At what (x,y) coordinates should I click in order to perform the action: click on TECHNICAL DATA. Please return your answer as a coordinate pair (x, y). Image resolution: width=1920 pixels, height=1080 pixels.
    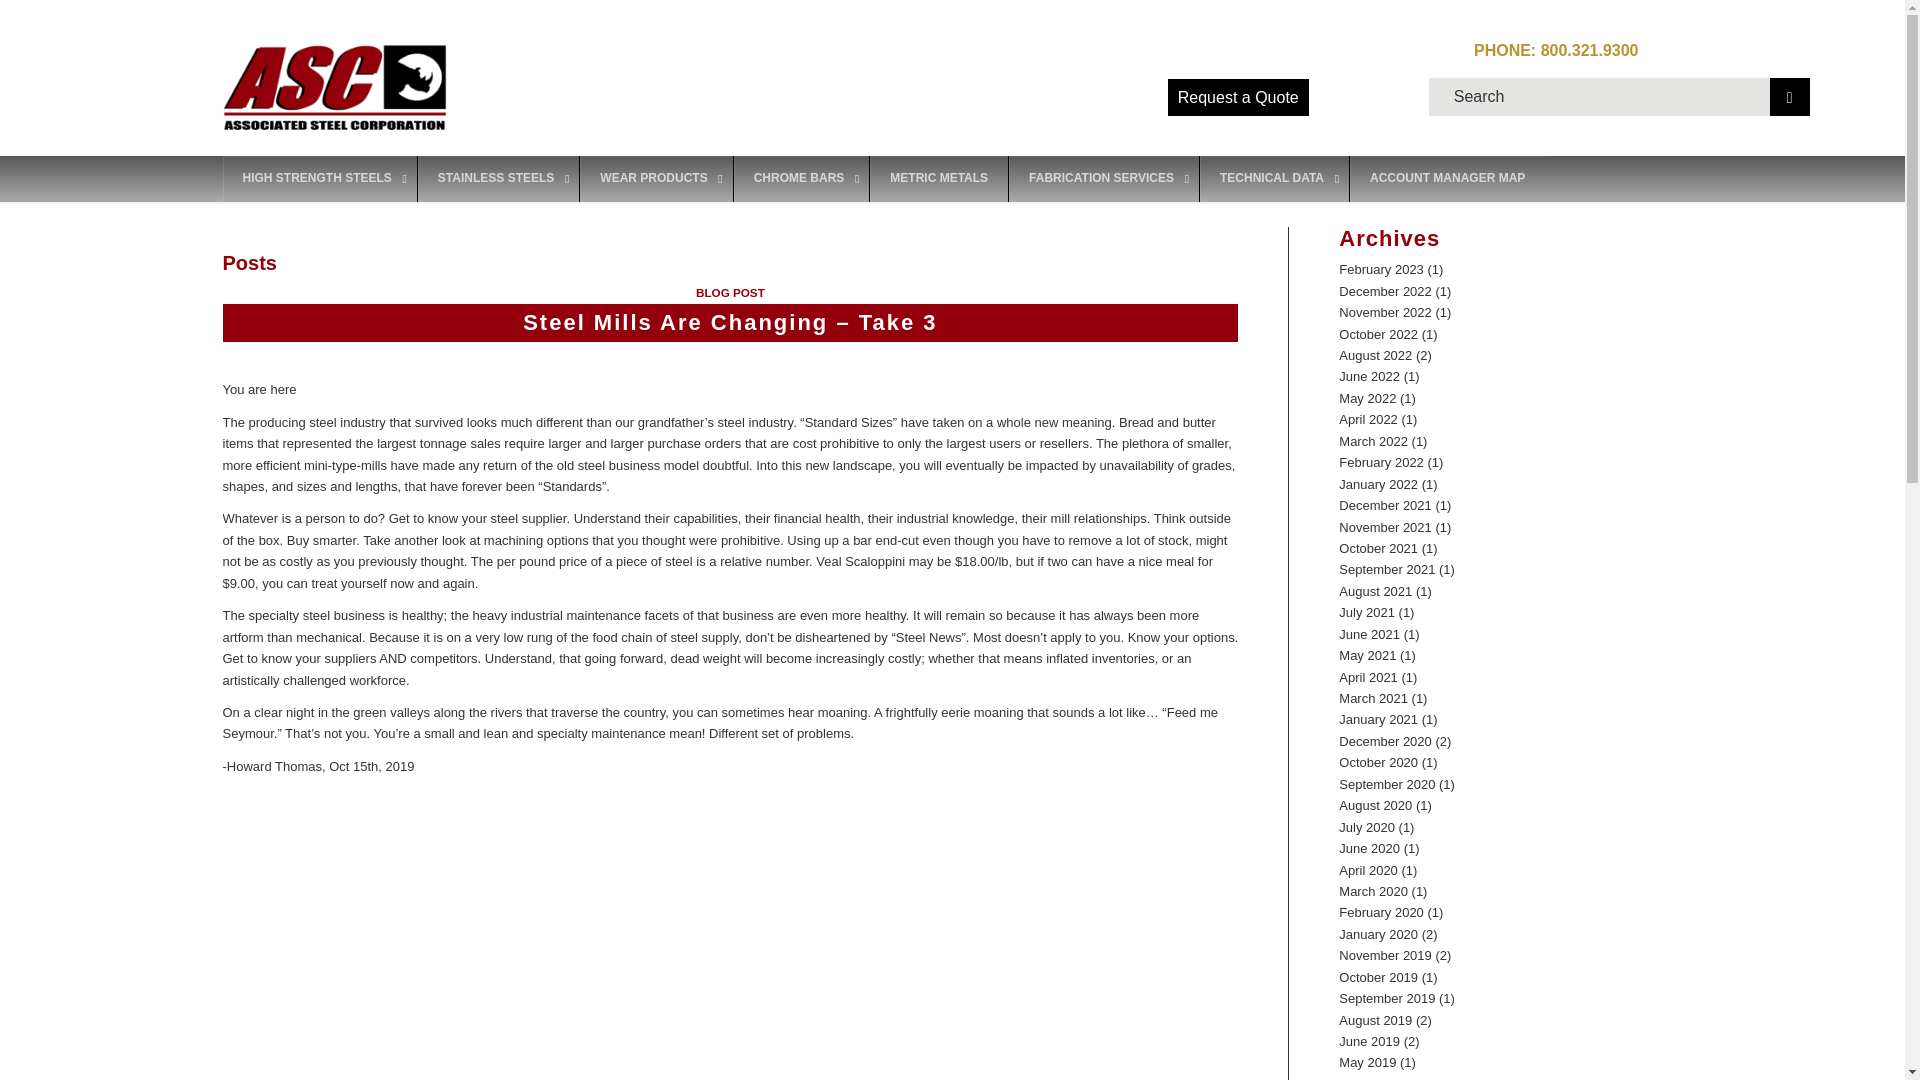
    Looking at the image, I should click on (1274, 178).